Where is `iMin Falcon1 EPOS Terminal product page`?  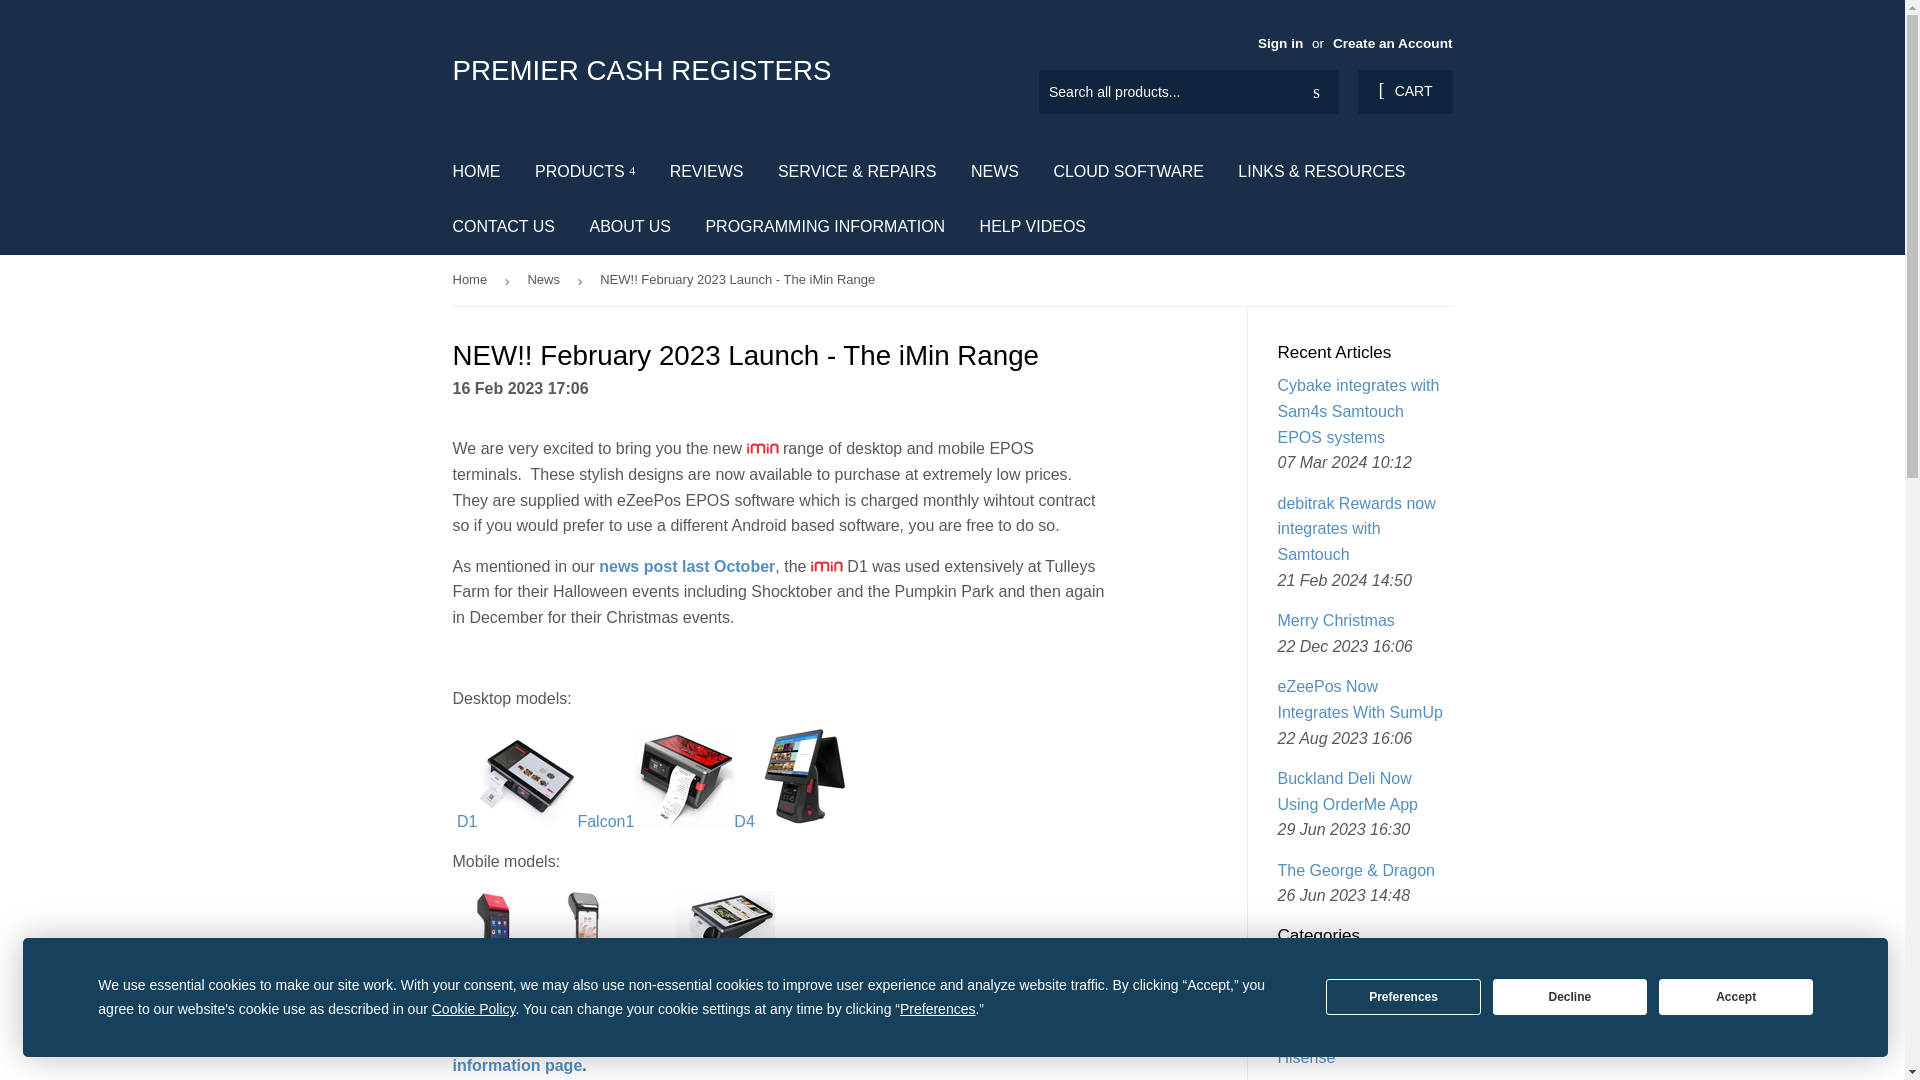
iMin Falcon1 EPOS Terminal product page is located at coordinates (655, 822).